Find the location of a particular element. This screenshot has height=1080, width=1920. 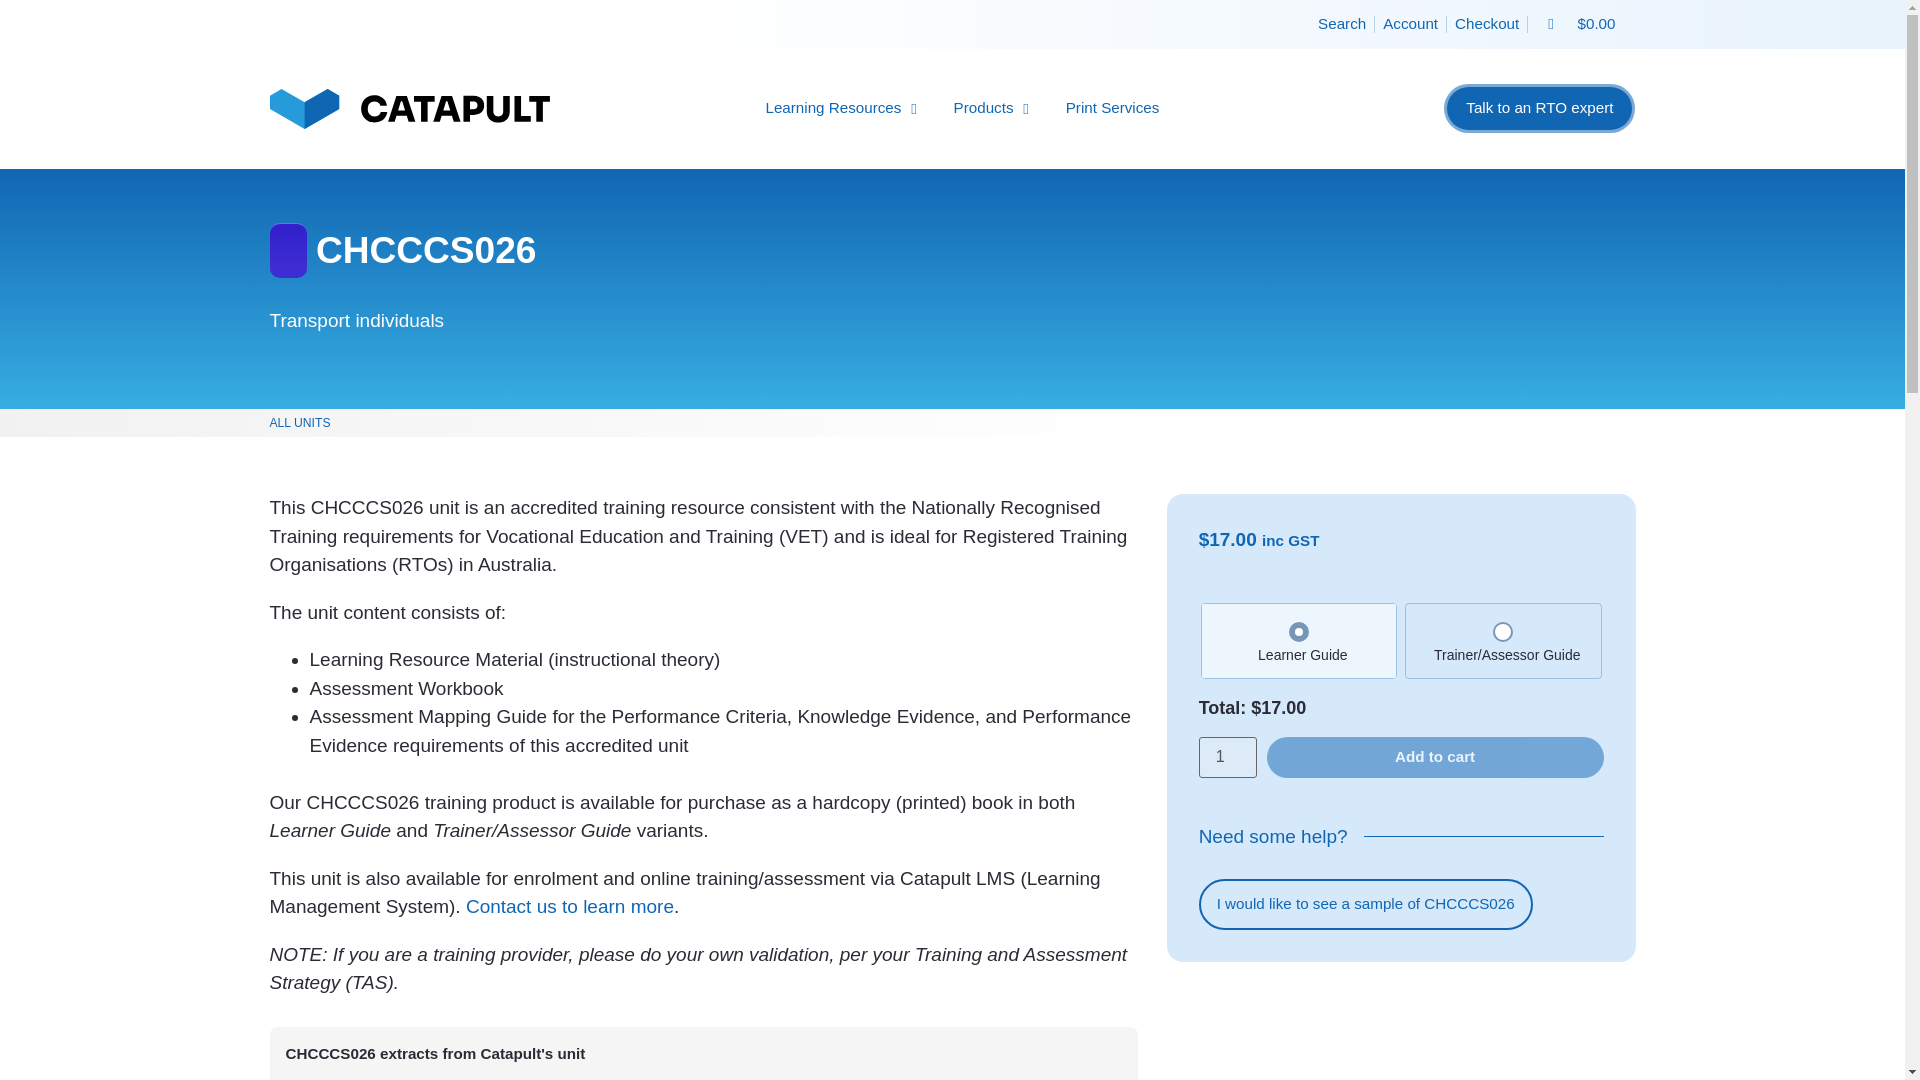

ALL UNITS is located at coordinates (300, 422).